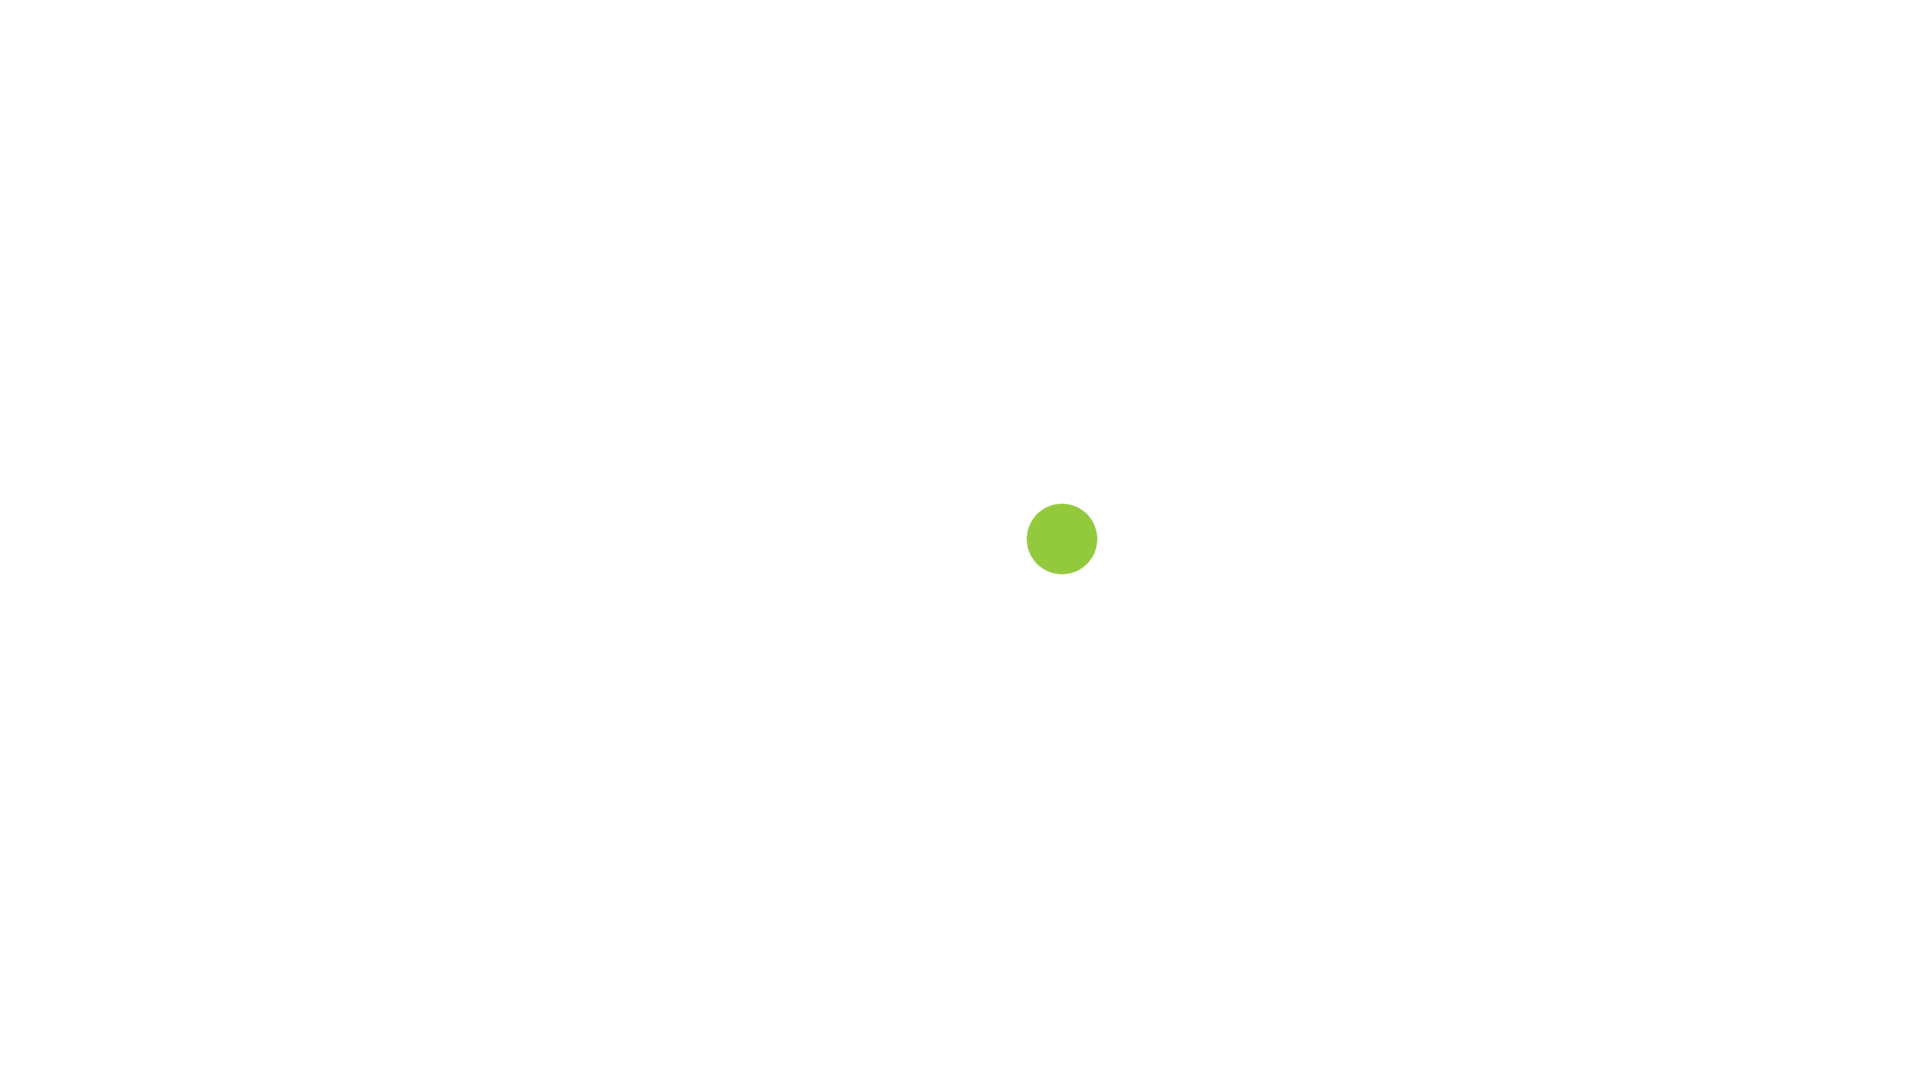 The image size is (1920, 1080). I want to click on +375 (29) 751 17 77, so click(1206, 53).